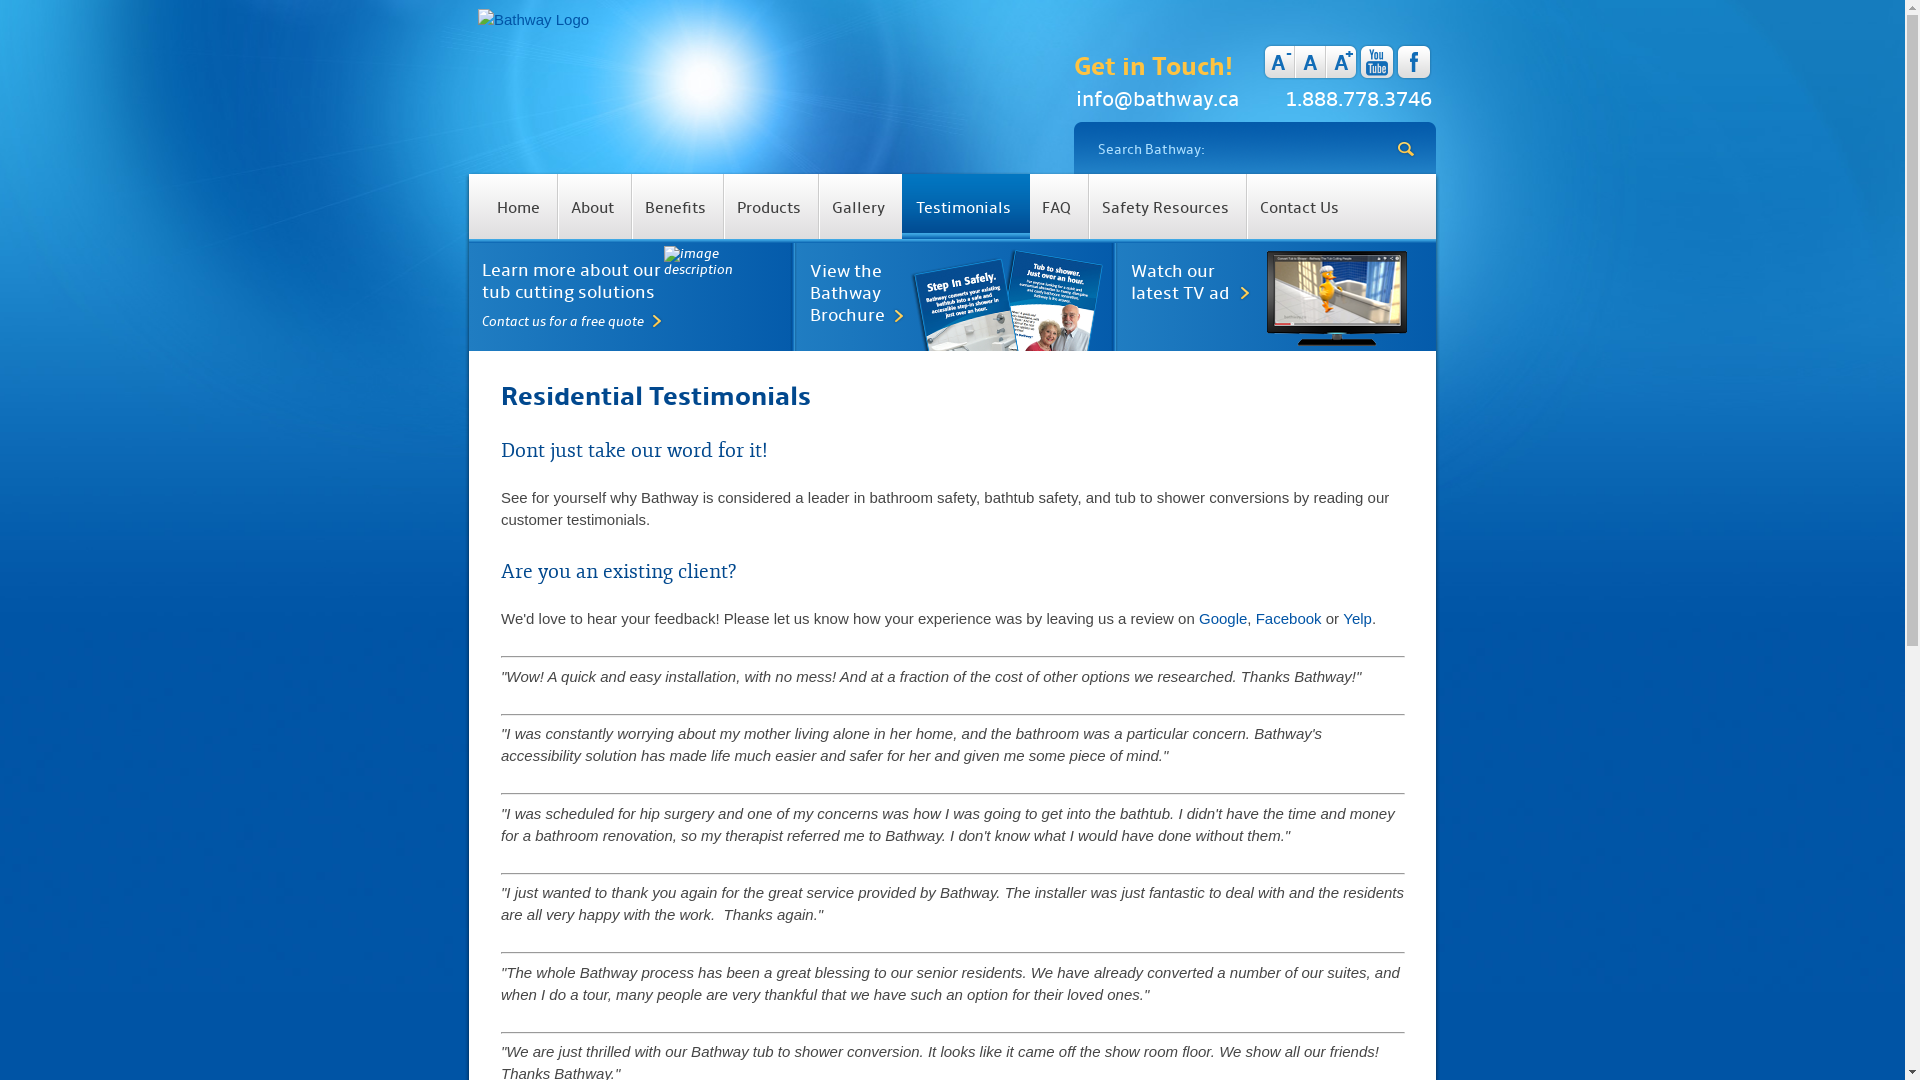 This screenshot has height=1080, width=1920. I want to click on Google, so click(1223, 618).